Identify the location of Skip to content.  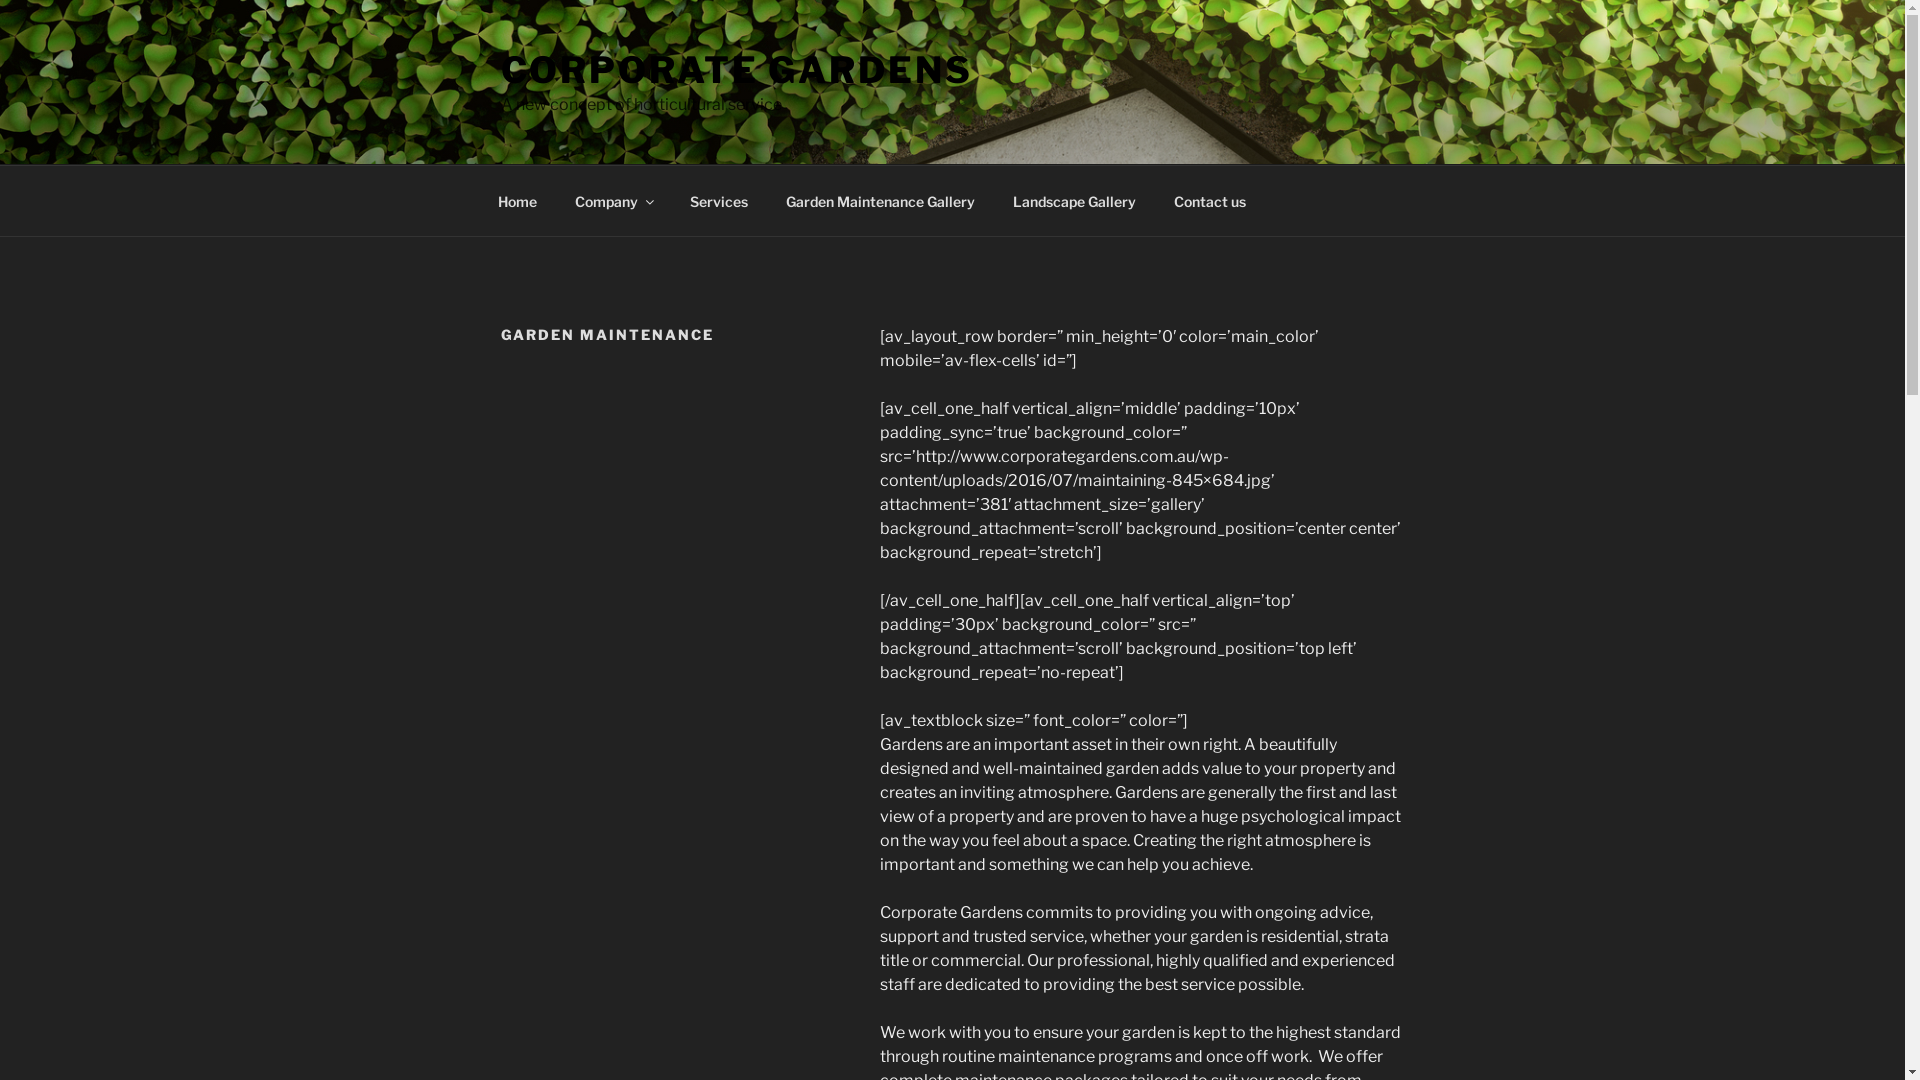
(0, 0).